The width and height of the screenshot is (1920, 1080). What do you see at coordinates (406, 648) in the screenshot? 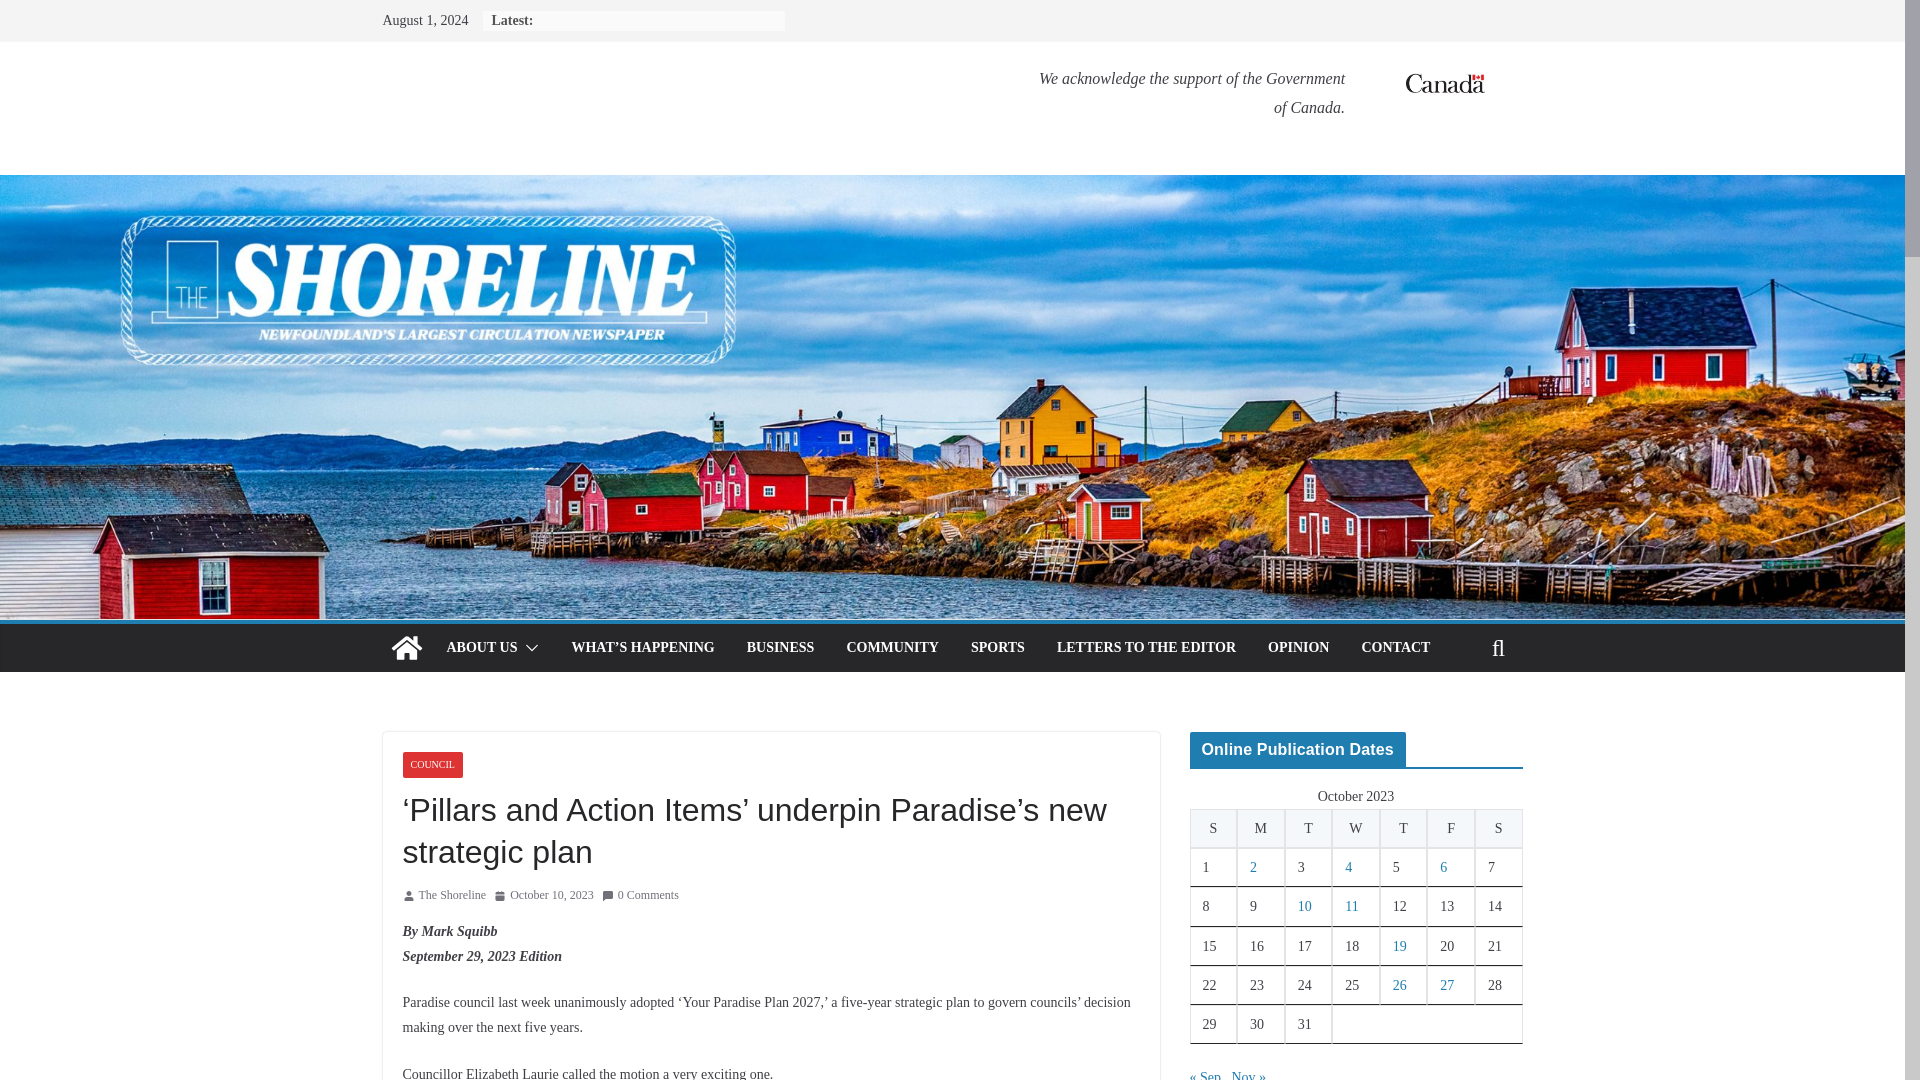
I see `The Shoreline News` at bounding box center [406, 648].